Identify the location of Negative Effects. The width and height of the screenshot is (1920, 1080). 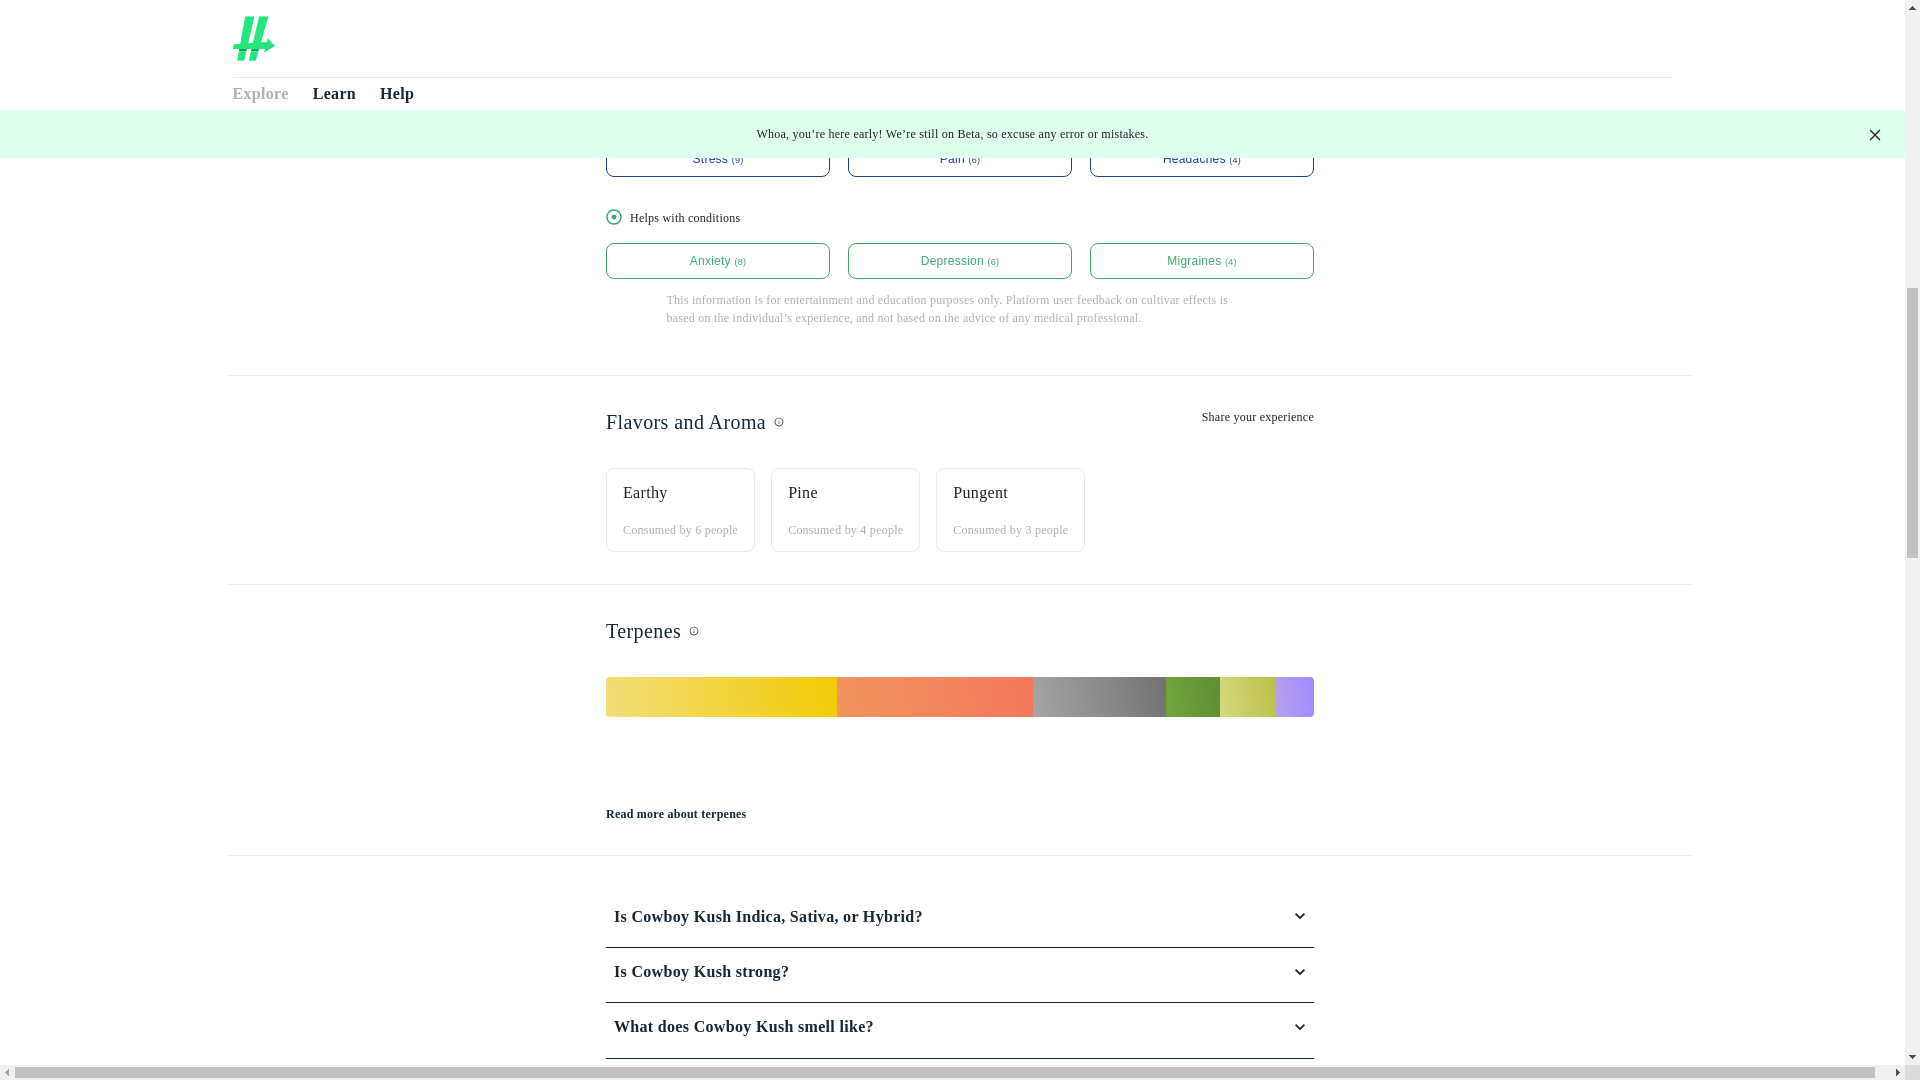
(960, 40).